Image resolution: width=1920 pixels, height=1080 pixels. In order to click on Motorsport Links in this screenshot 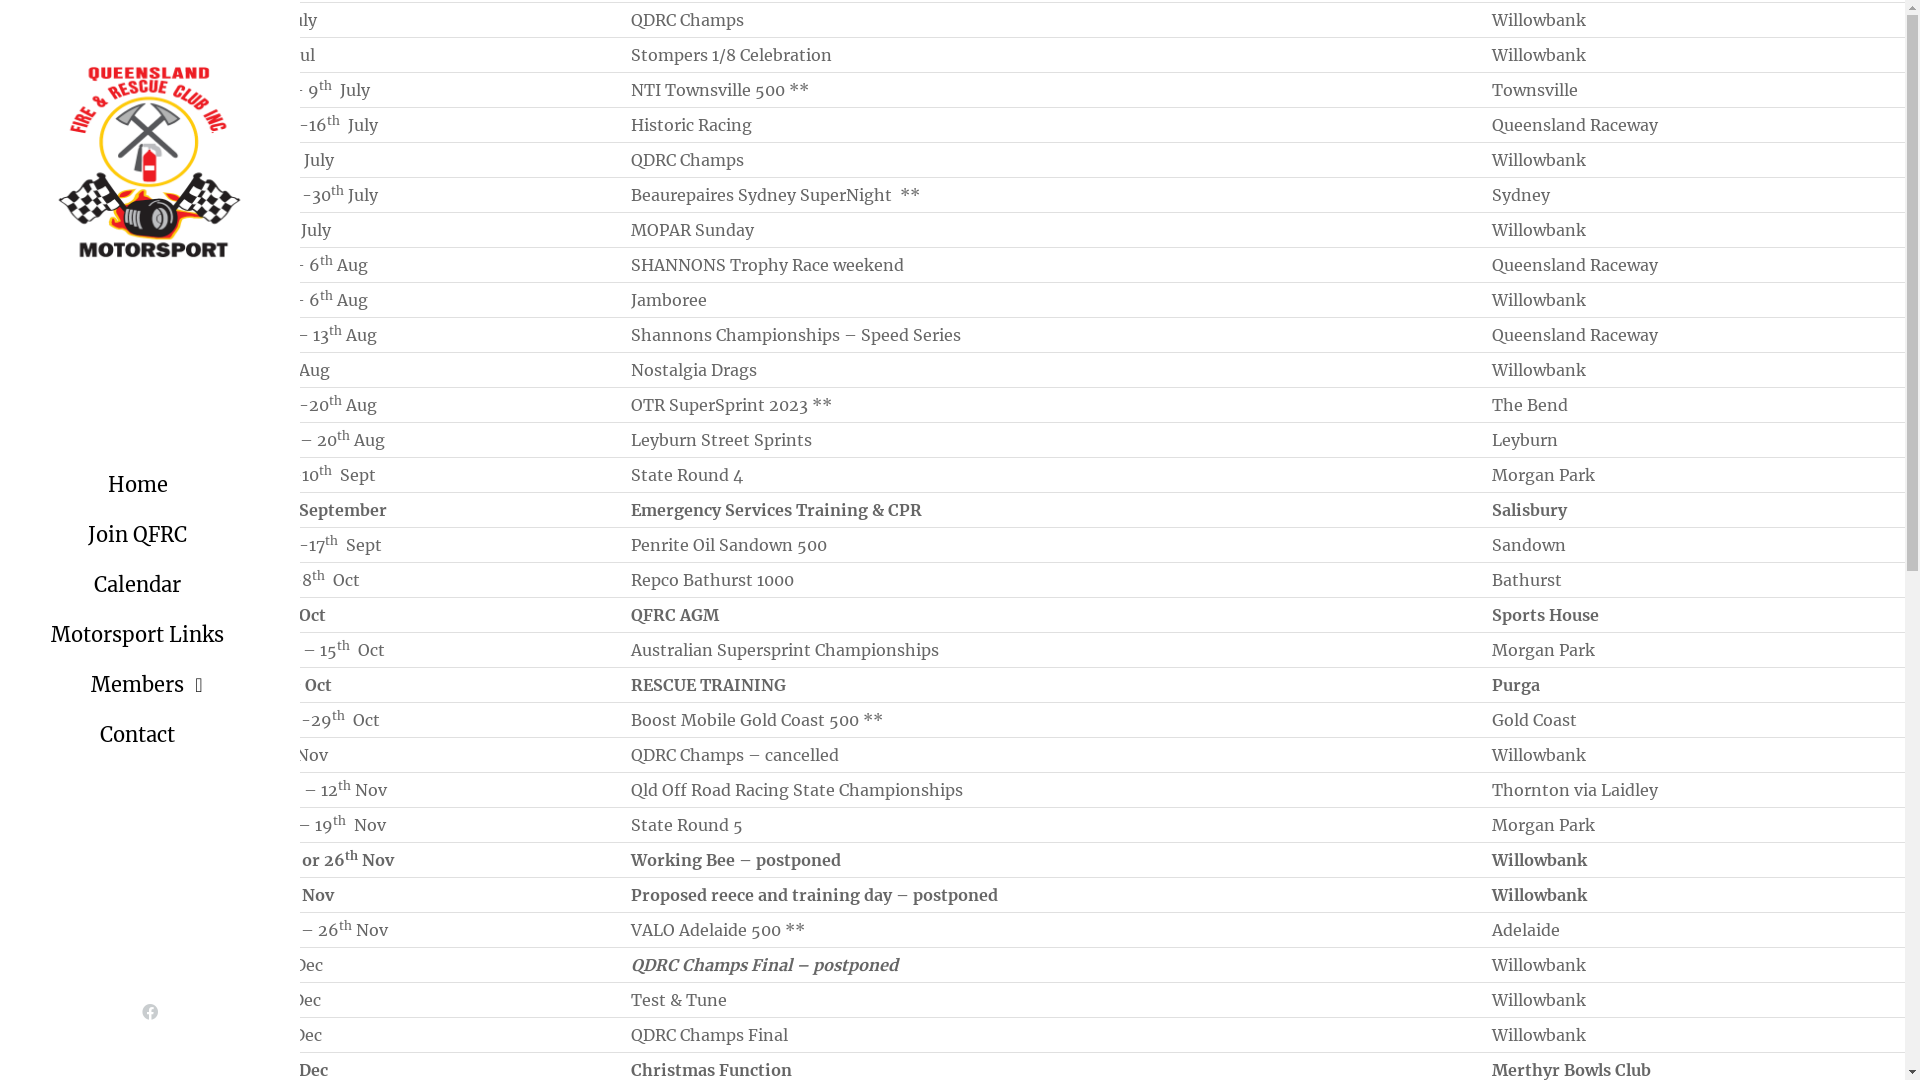, I will do `click(150, 635)`.